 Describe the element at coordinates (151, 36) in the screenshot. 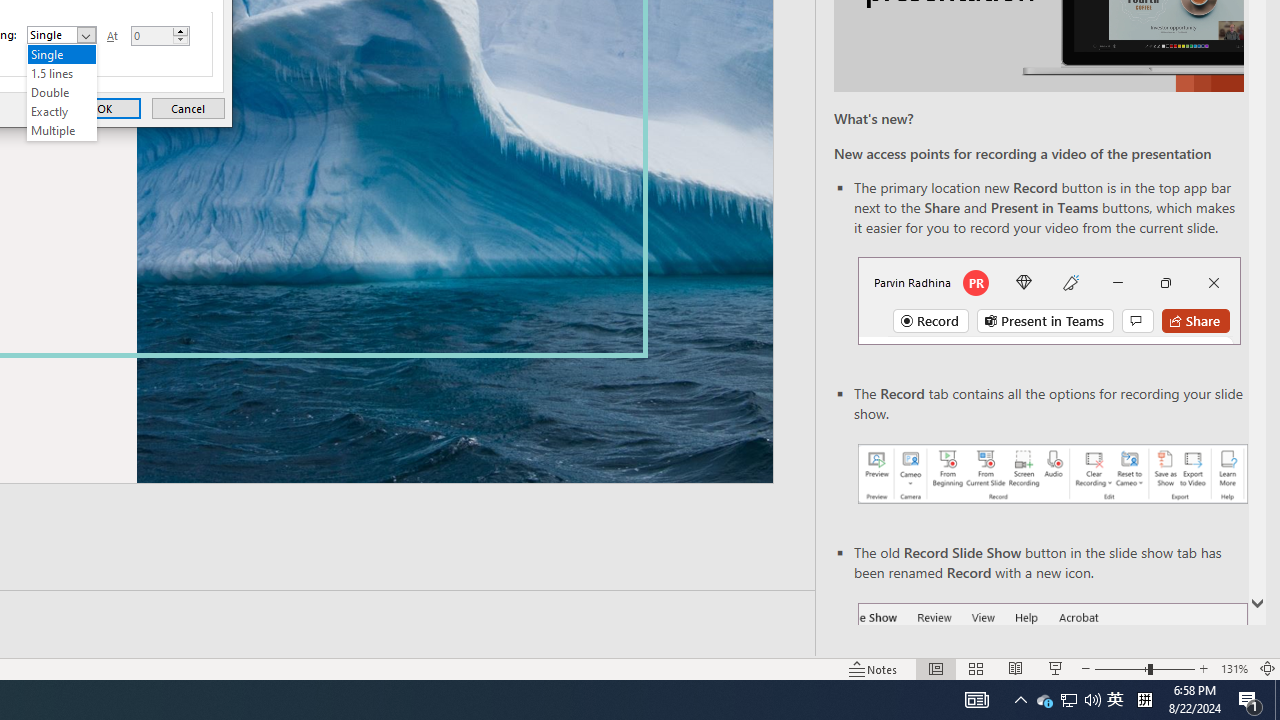

I see `At` at that location.